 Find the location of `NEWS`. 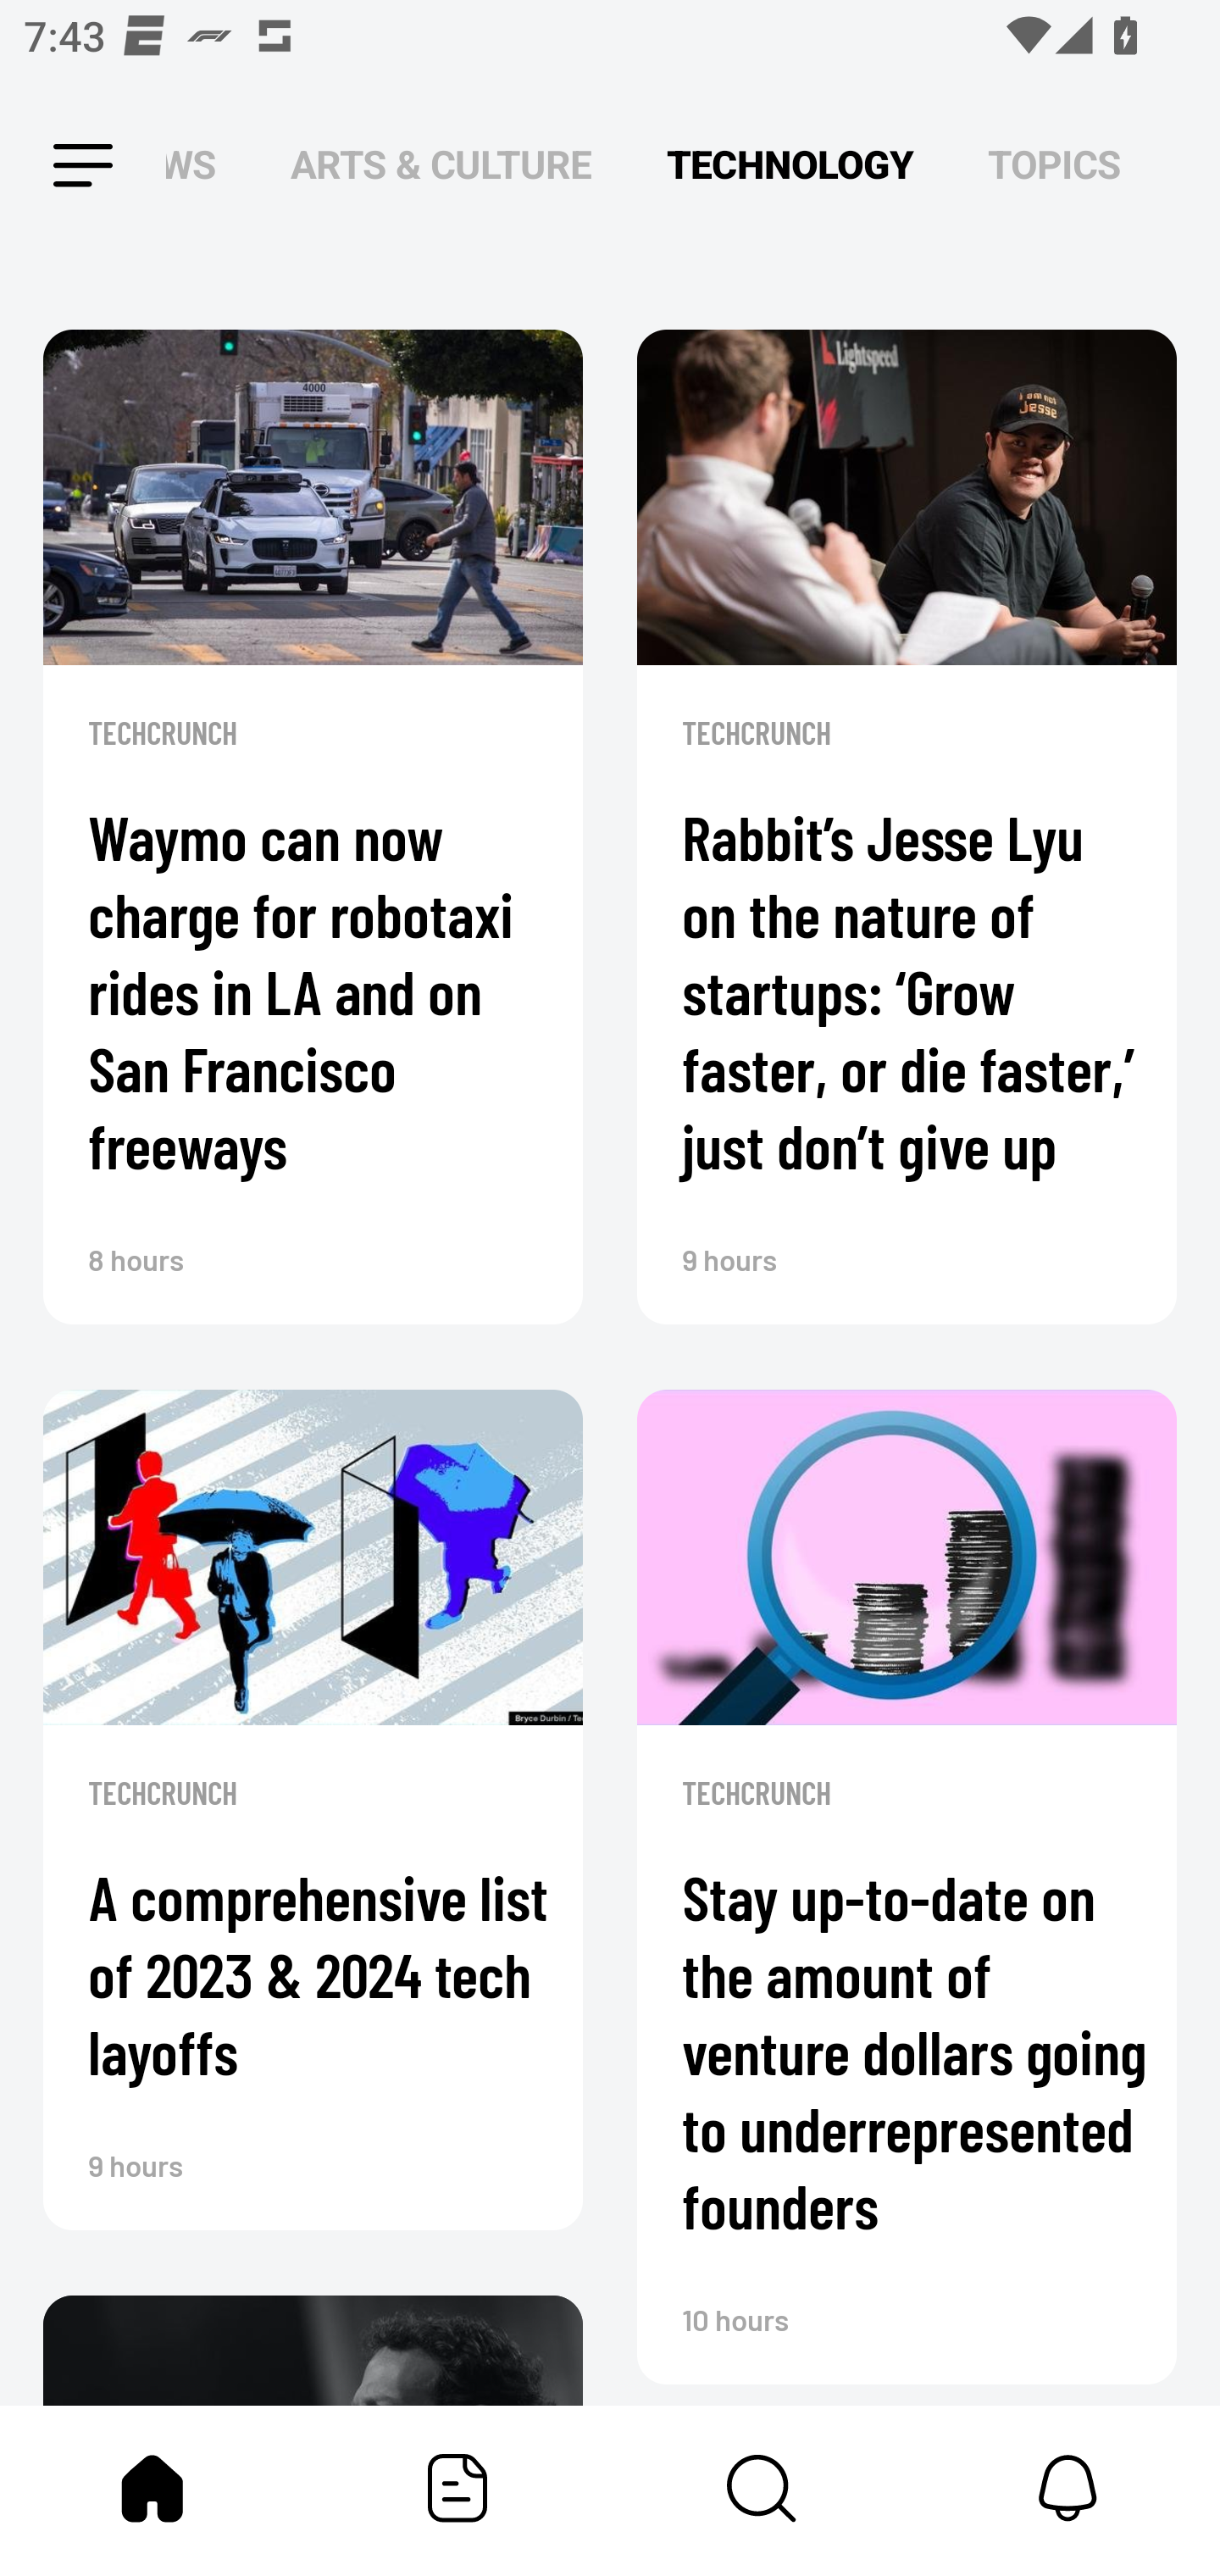

NEWS is located at coordinates (200, 166).